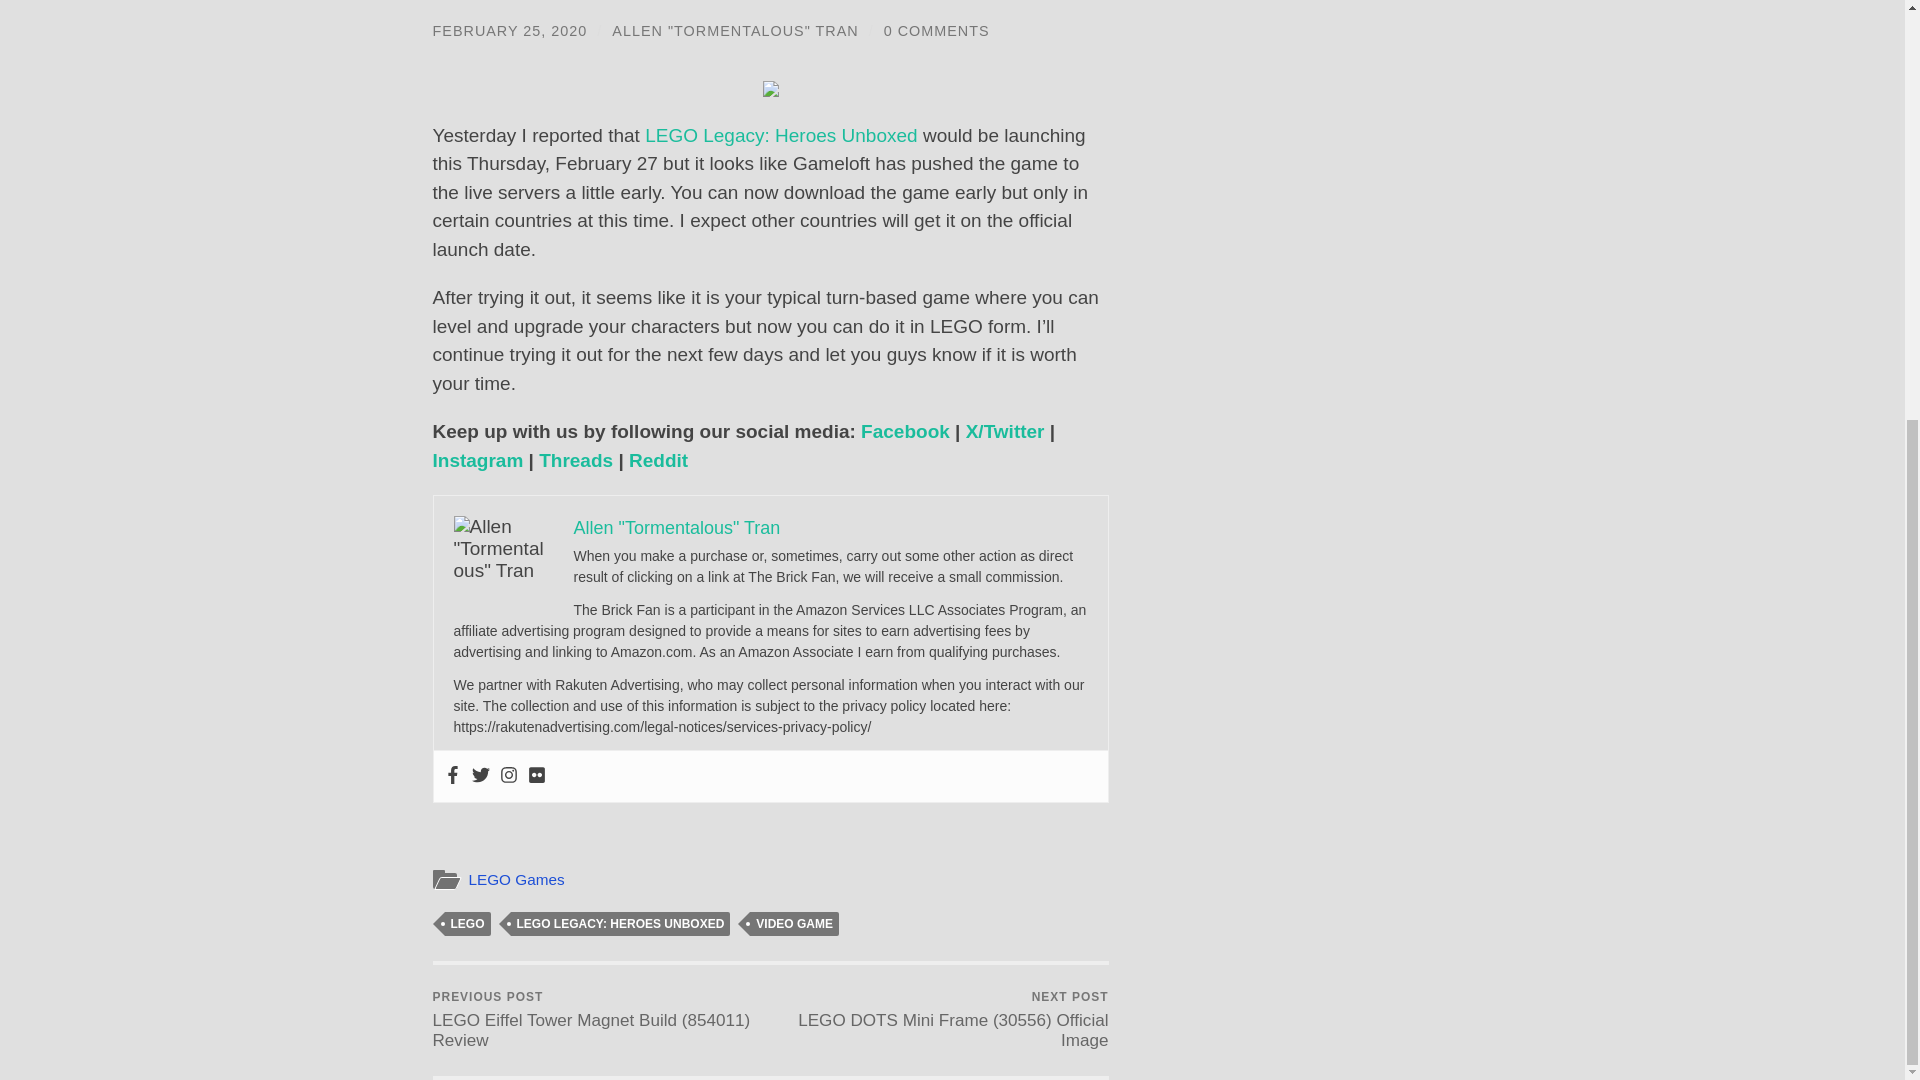 The height and width of the screenshot is (1080, 1920). What do you see at coordinates (576, 460) in the screenshot?
I see `Threads` at bounding box center [576, 460].